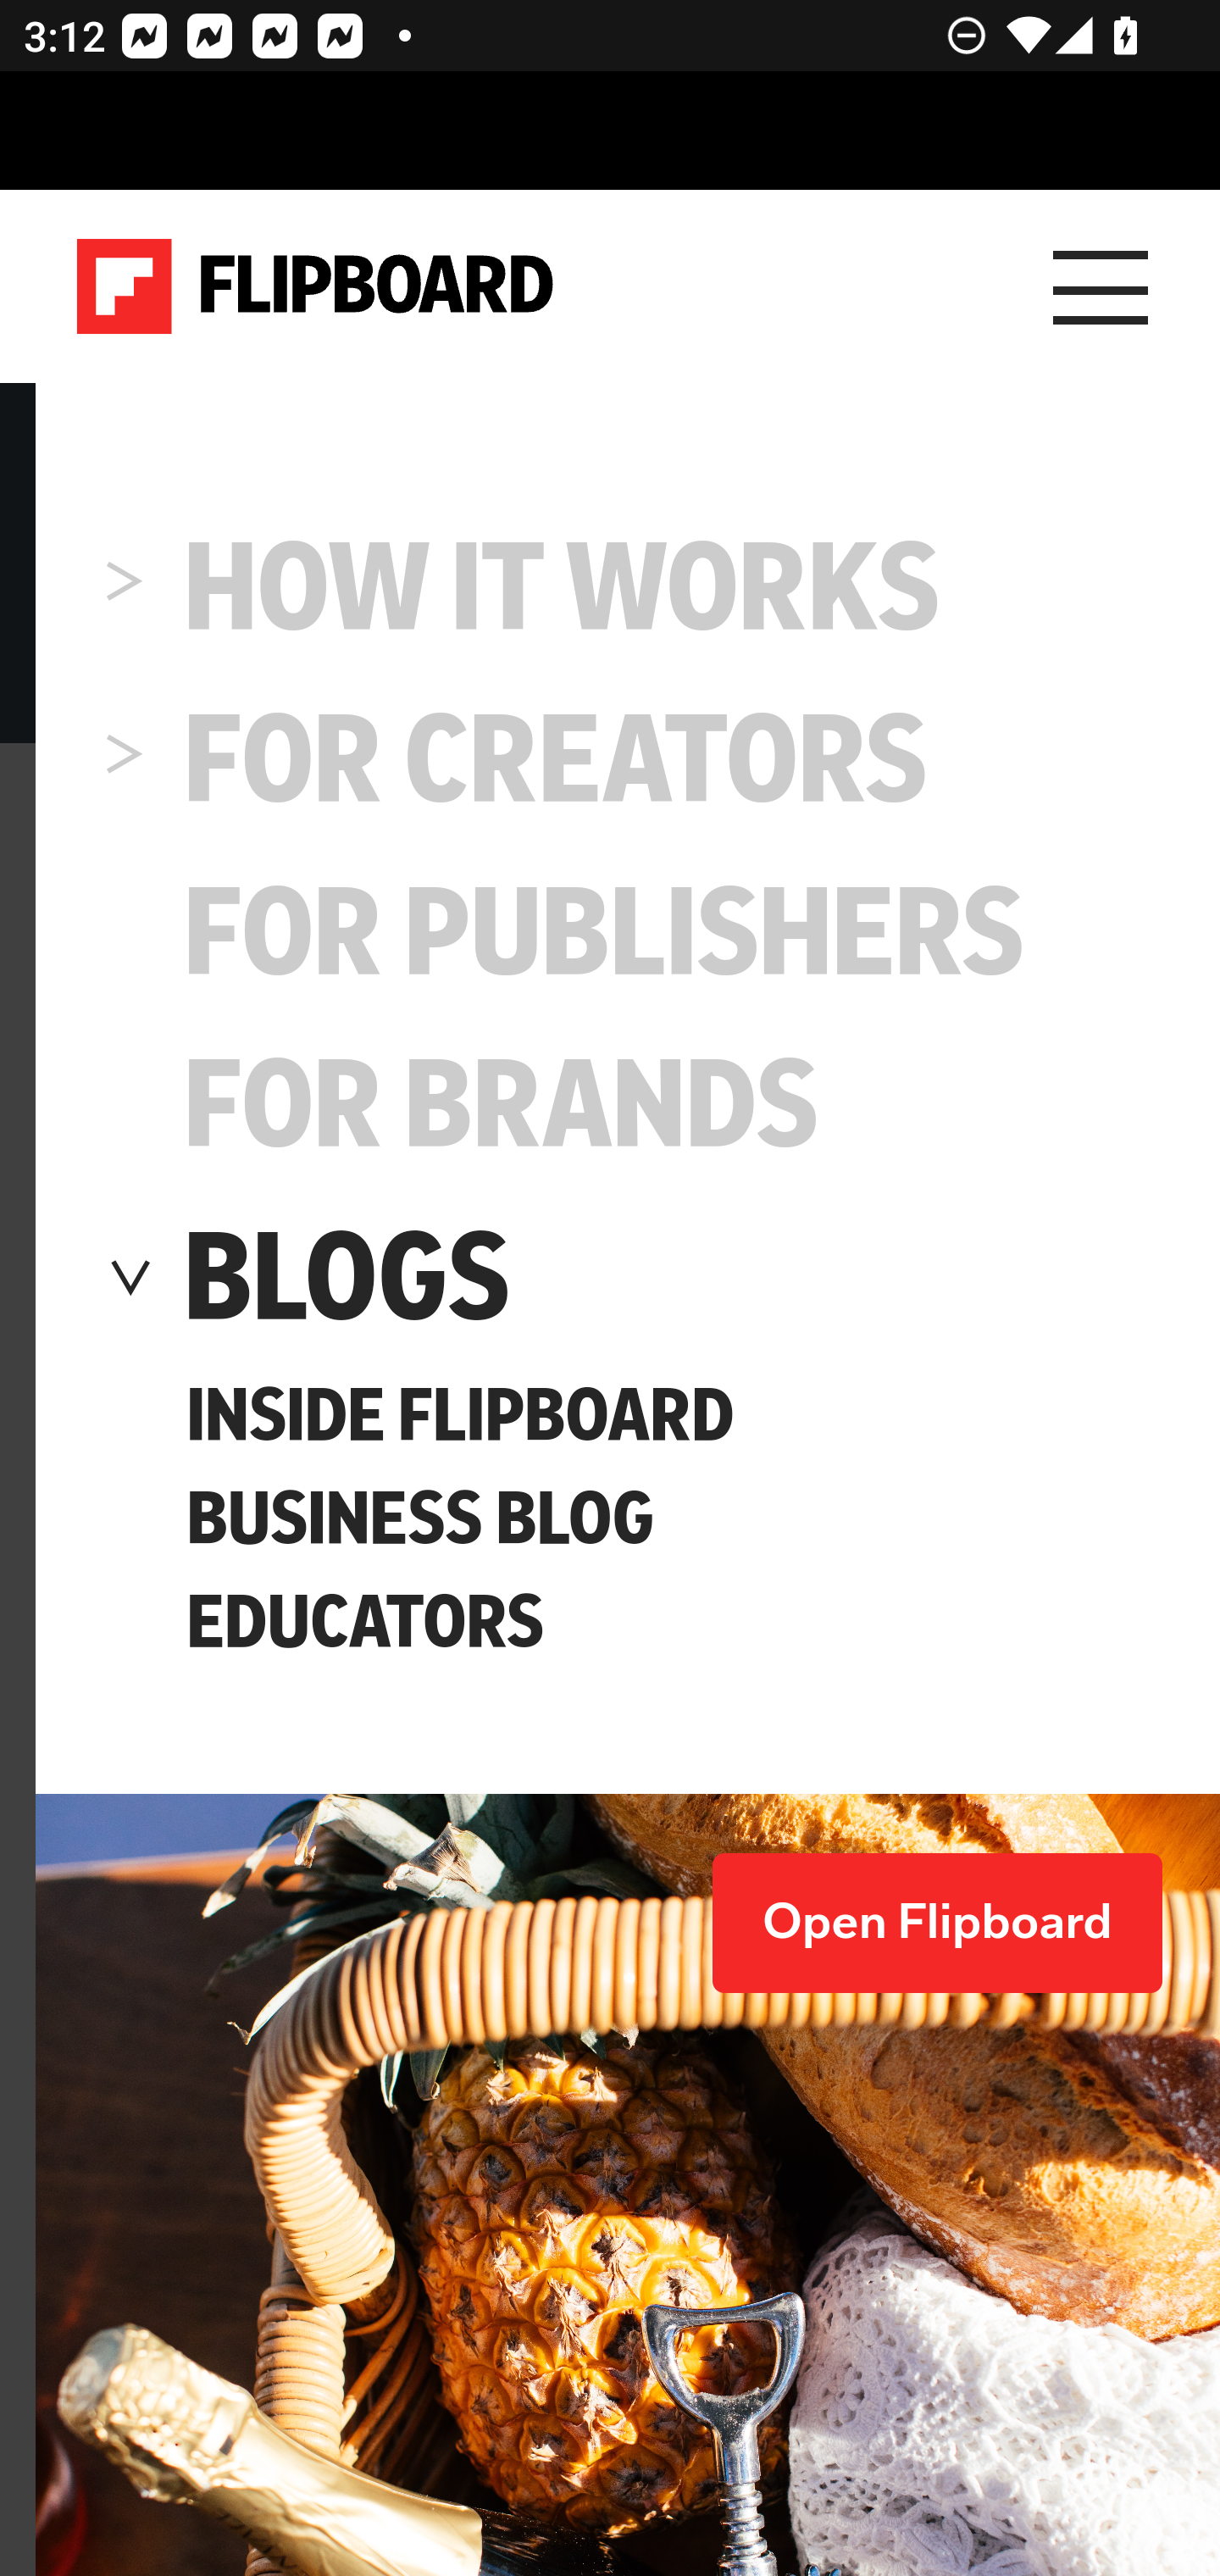 The width and height of the screenshot is (1220, 2576). I want to click on , so click(125, 759).